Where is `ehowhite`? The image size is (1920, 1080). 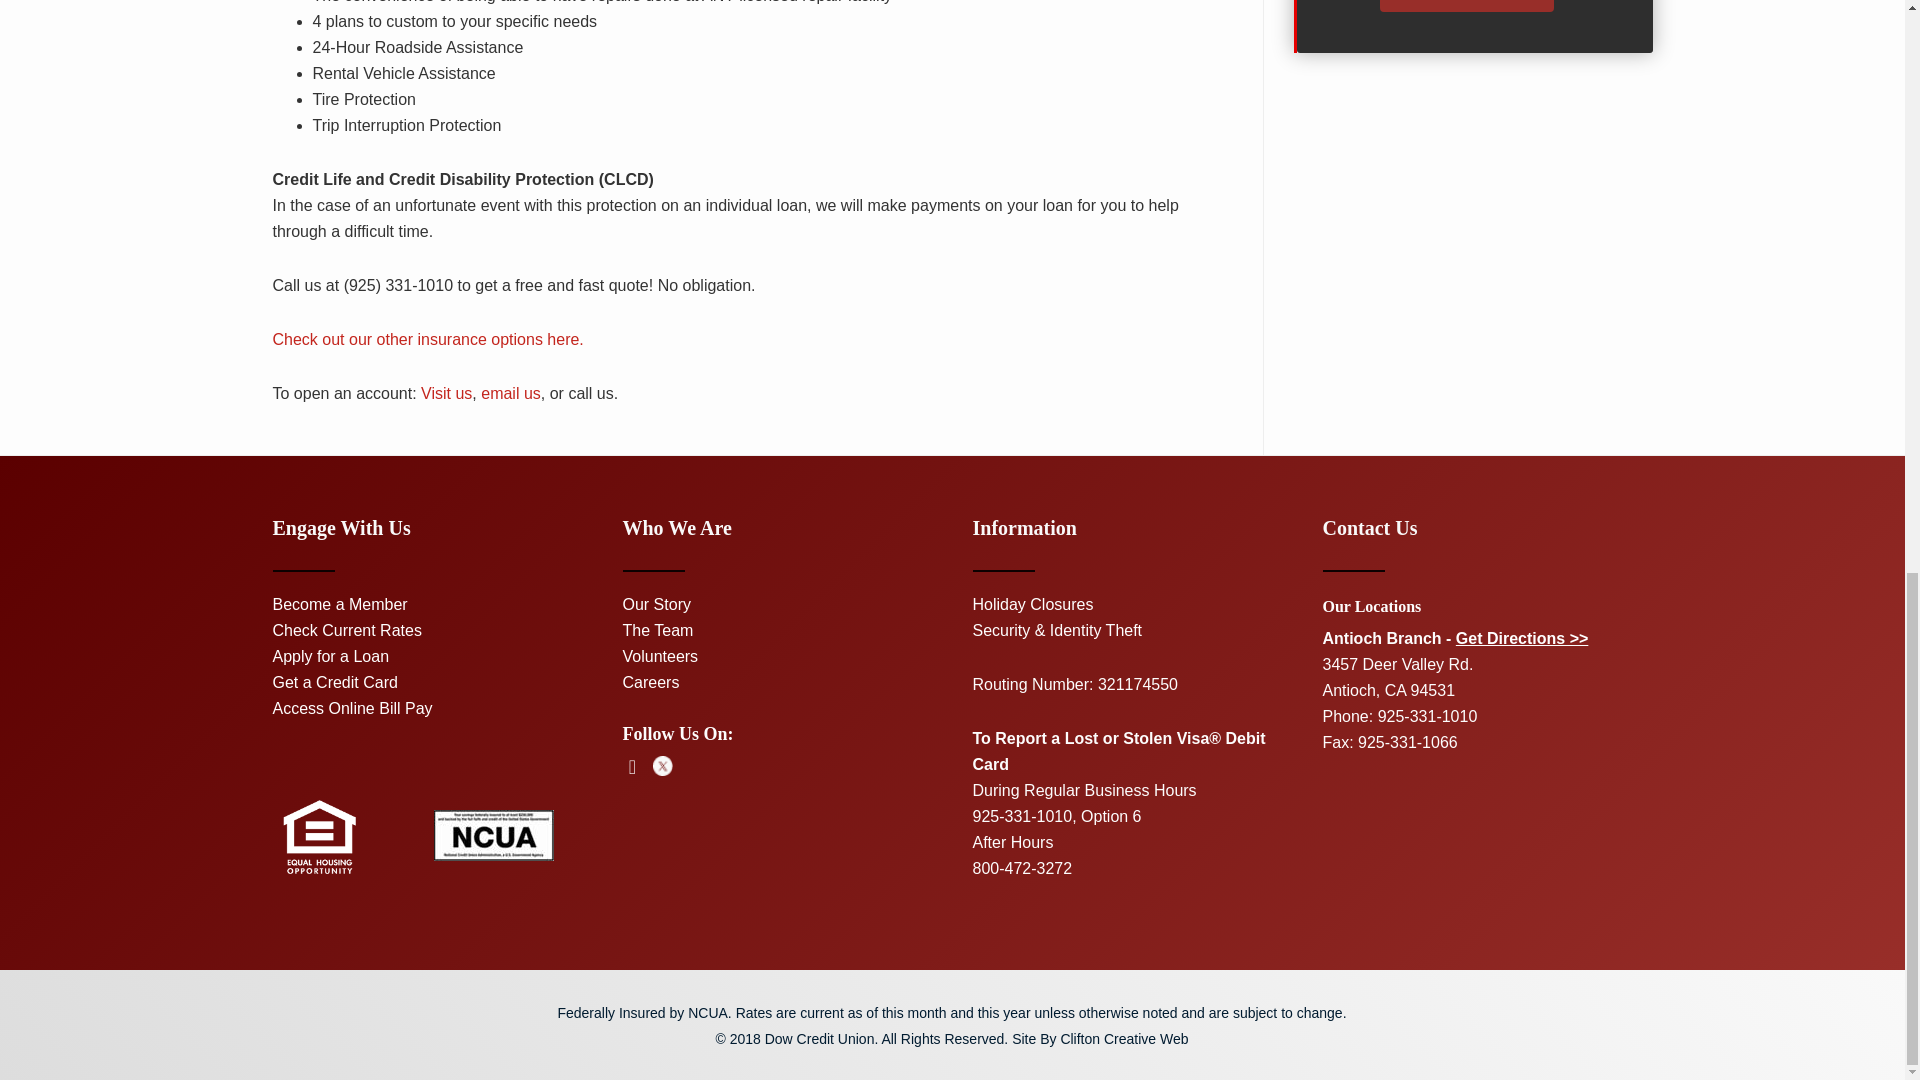
ehowhite is located at coordinates (318, 836).